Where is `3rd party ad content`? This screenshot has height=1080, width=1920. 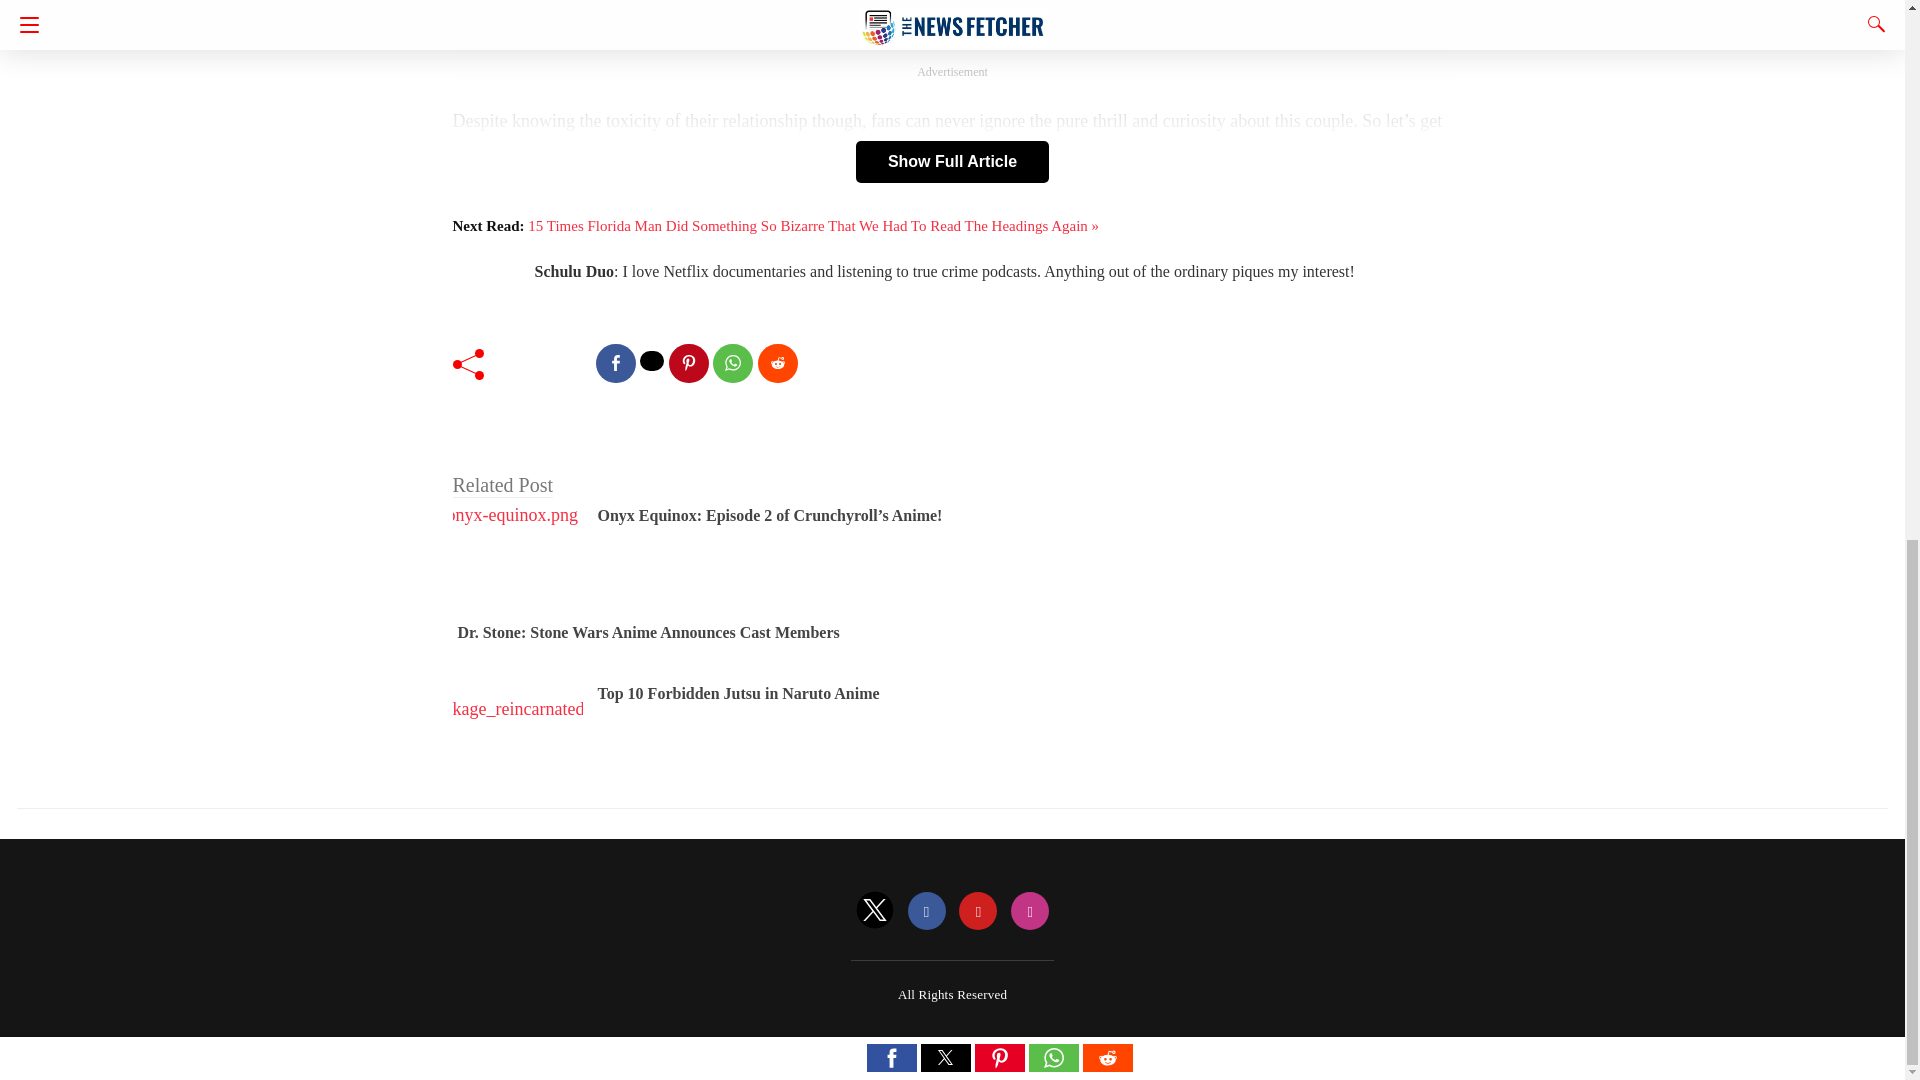
3rd party ad content is located at coordinates (952, 24).